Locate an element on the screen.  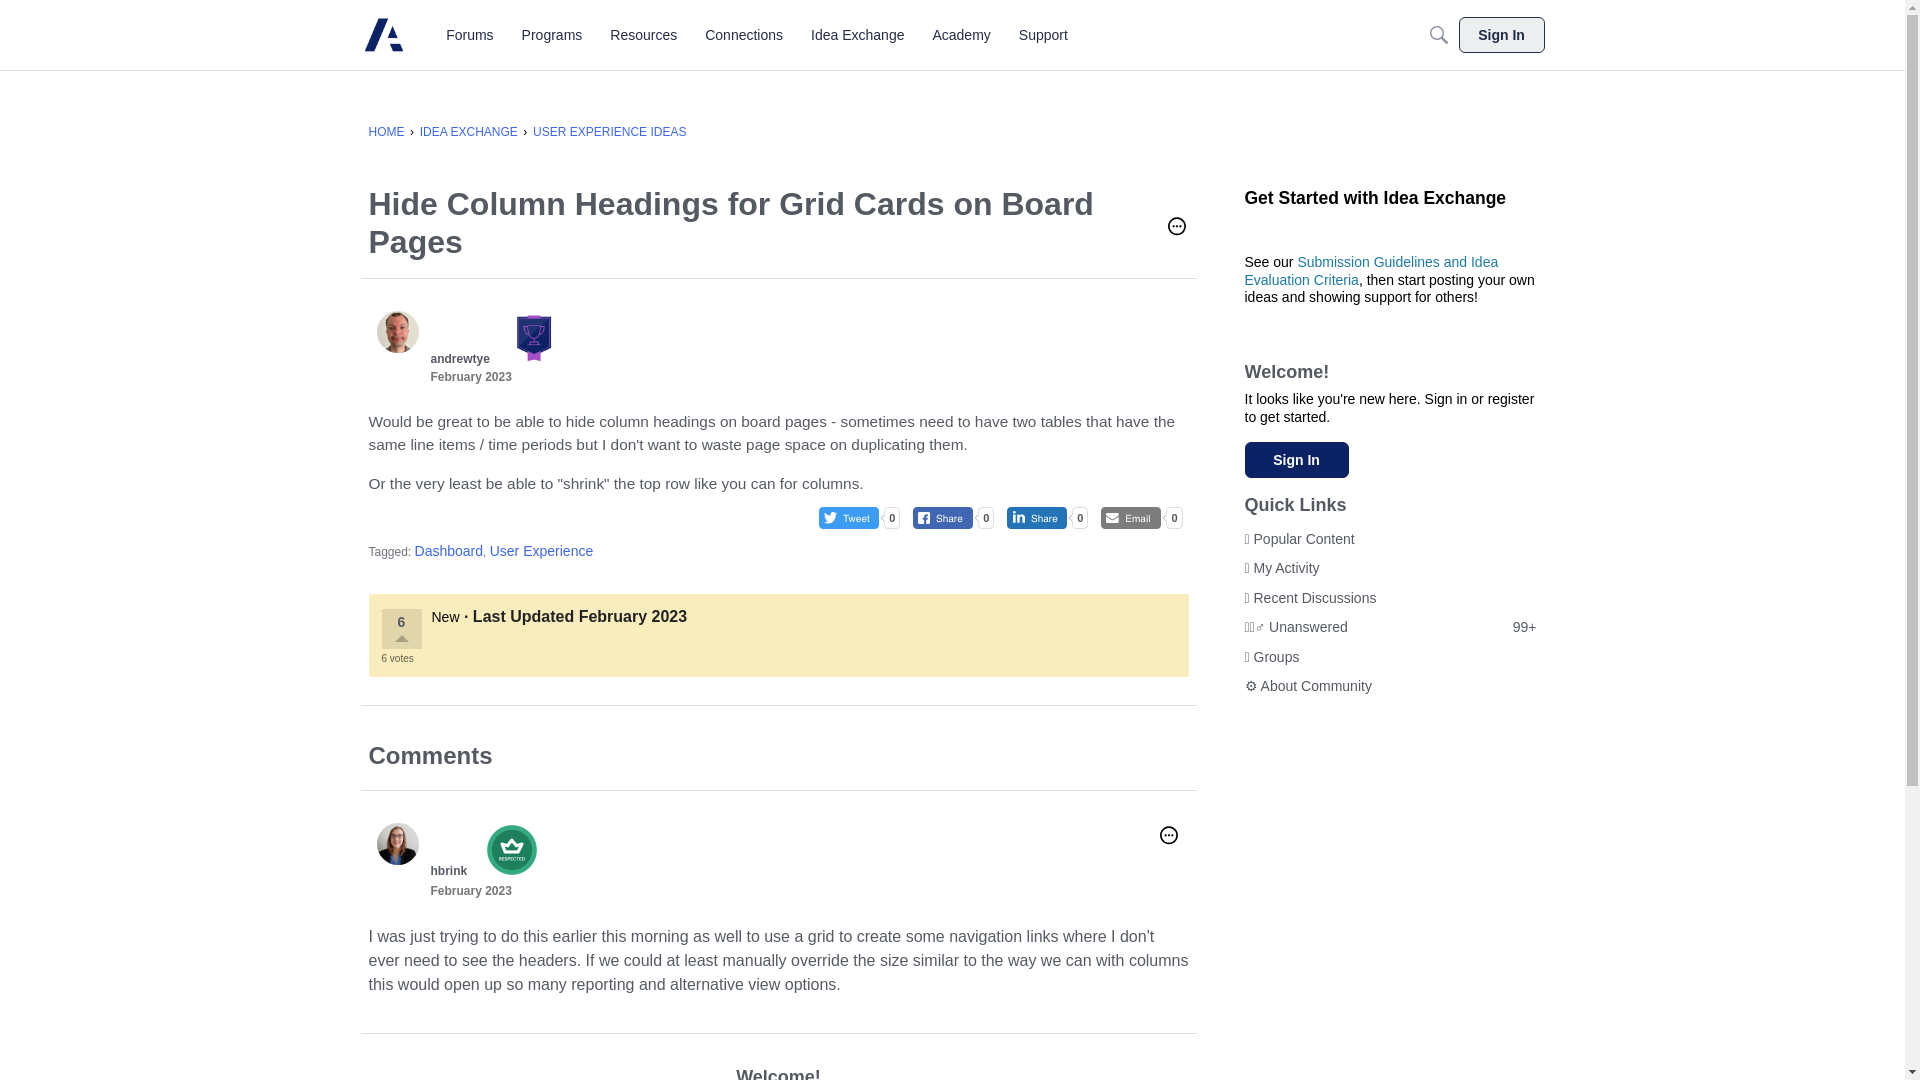
Up is located at coordinates (400, 640).